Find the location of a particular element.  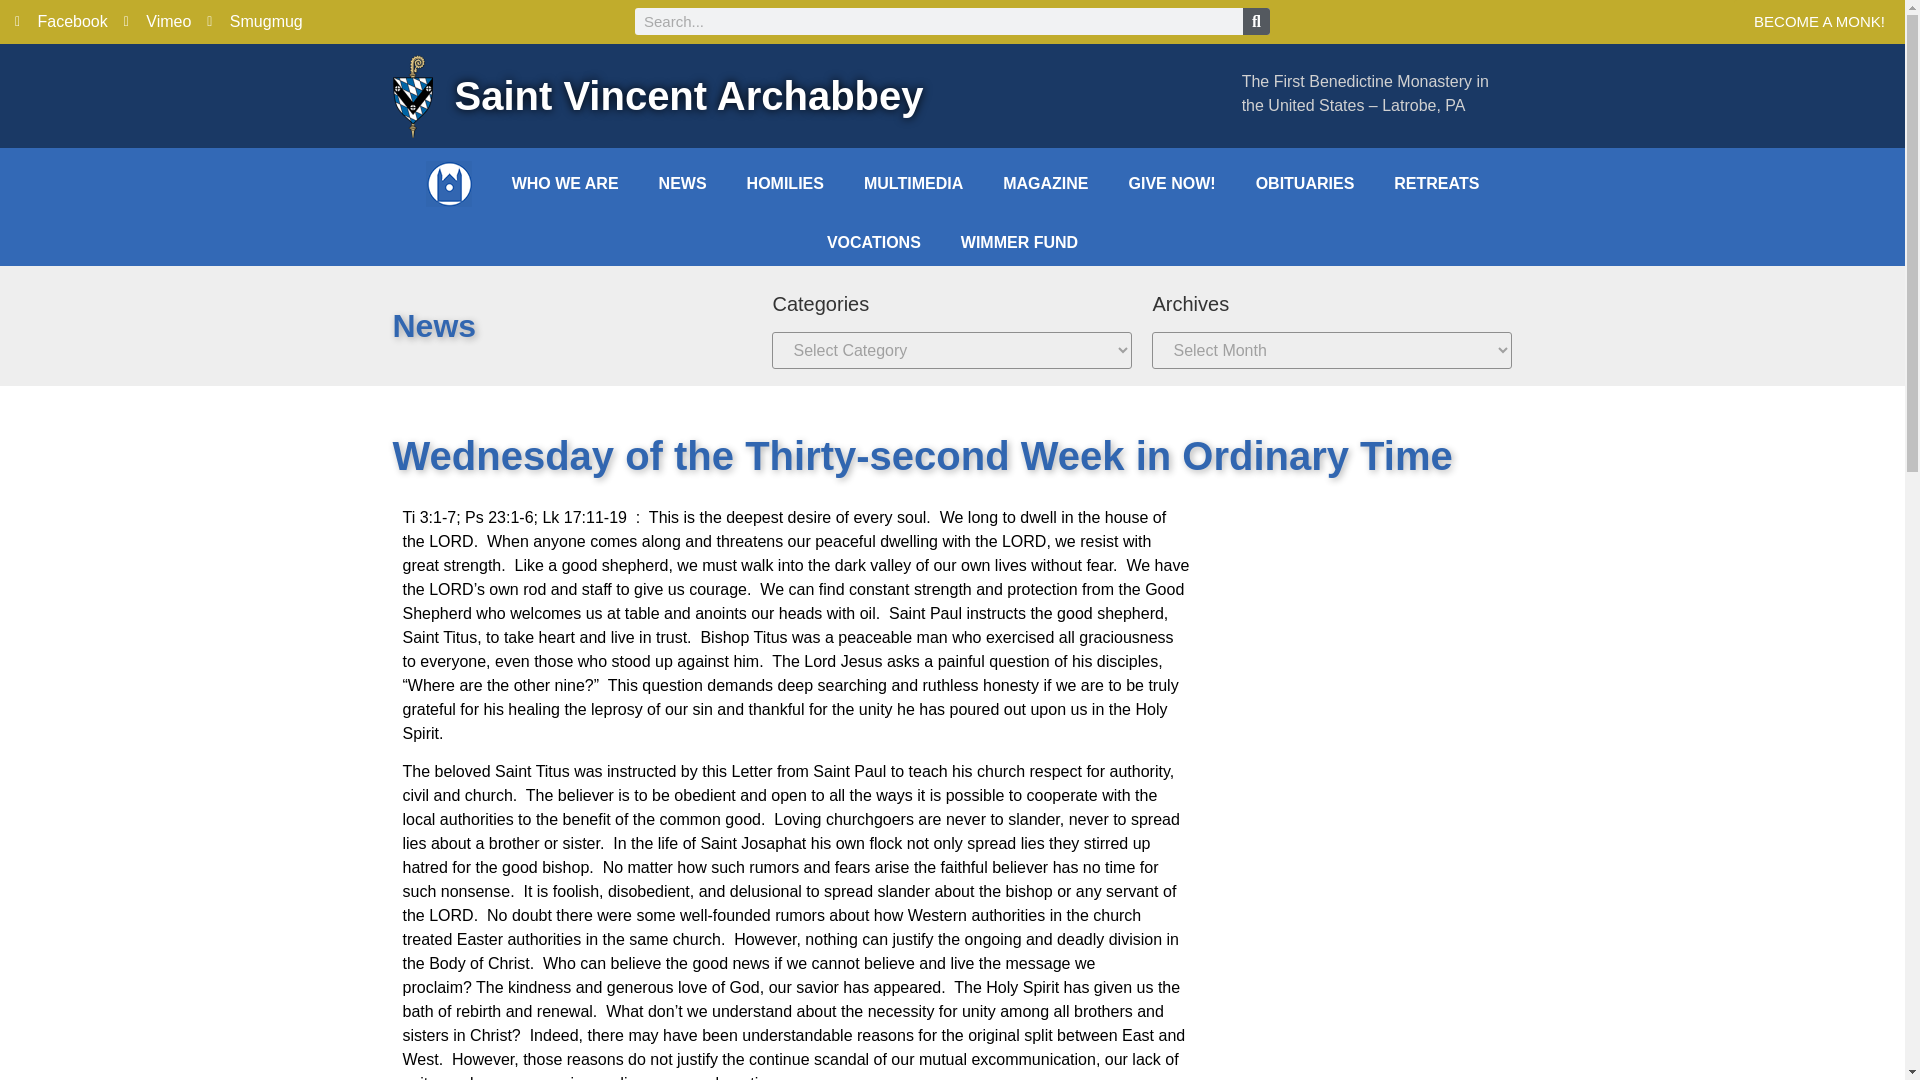

MULTIMEDIA is located at coordinates (914, 184).